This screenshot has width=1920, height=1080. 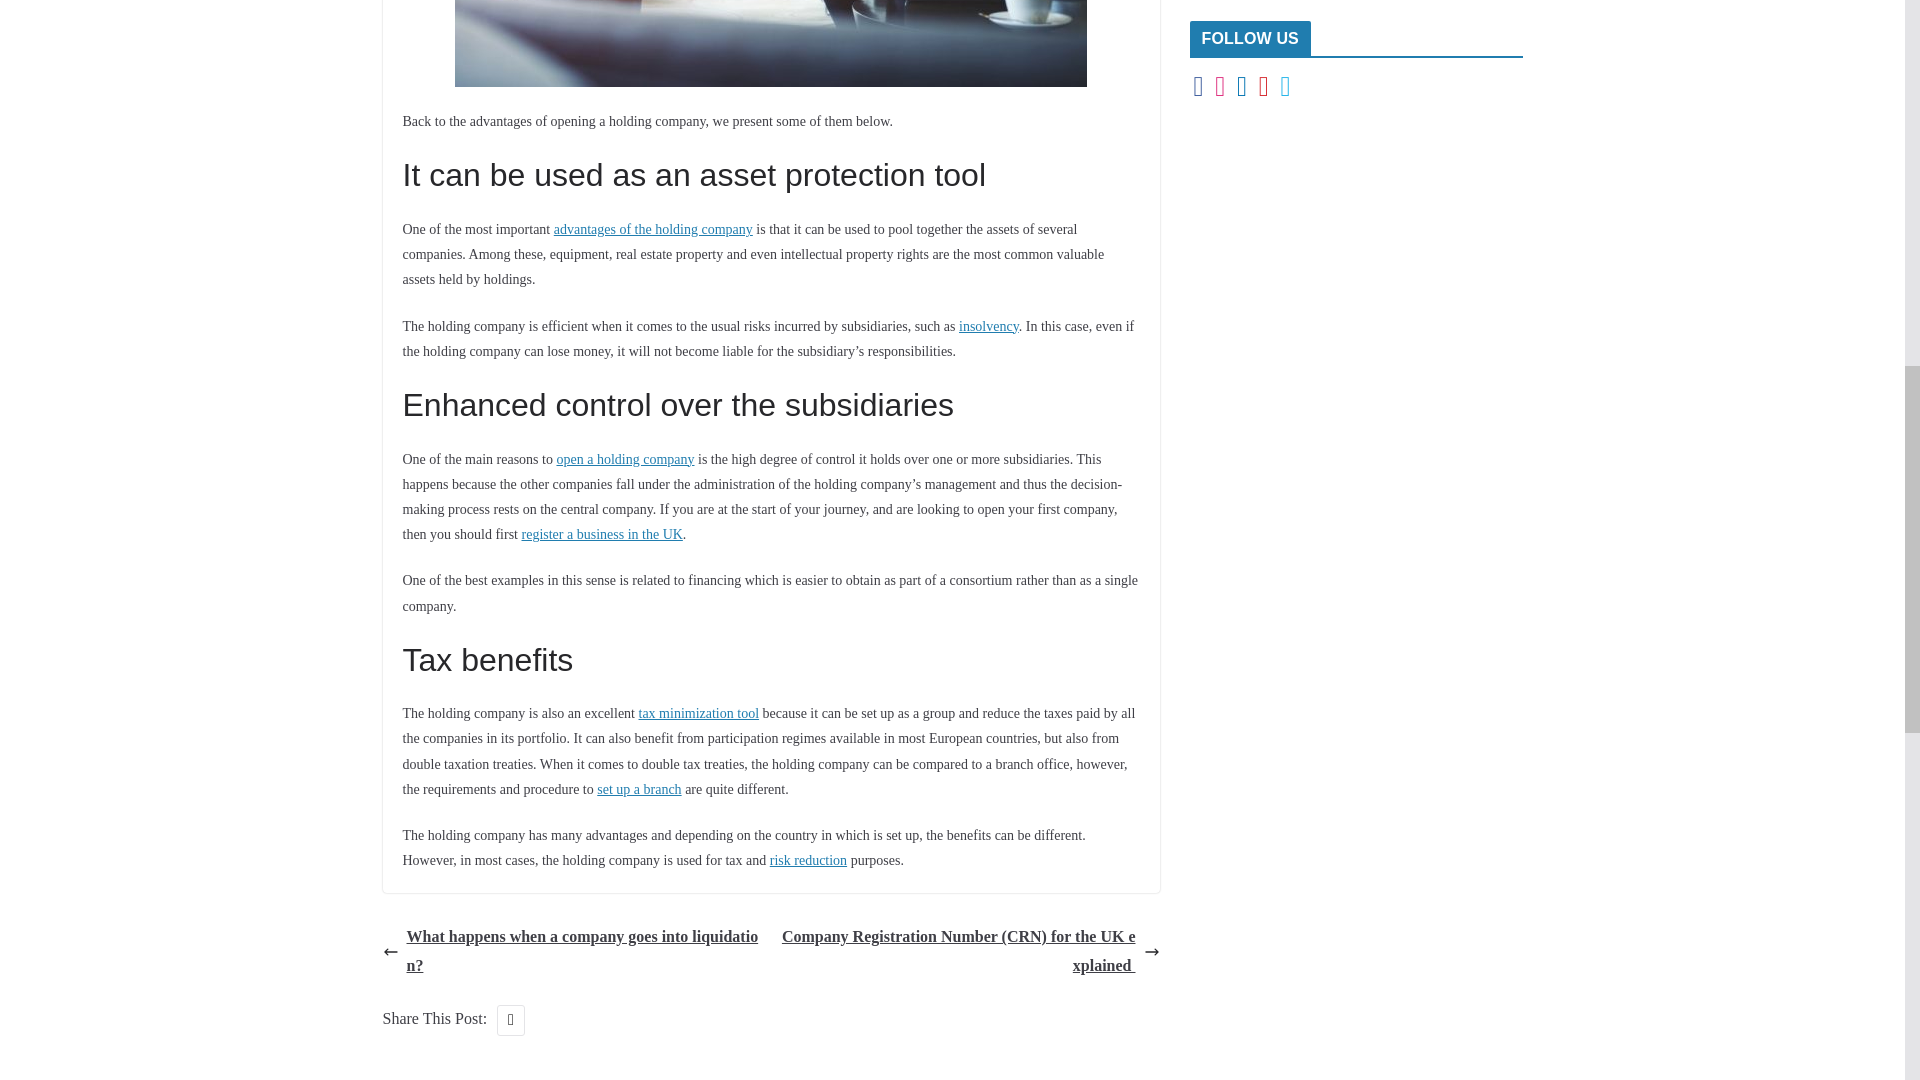 I want to click on open a holding company, so click(x=624, y=459).